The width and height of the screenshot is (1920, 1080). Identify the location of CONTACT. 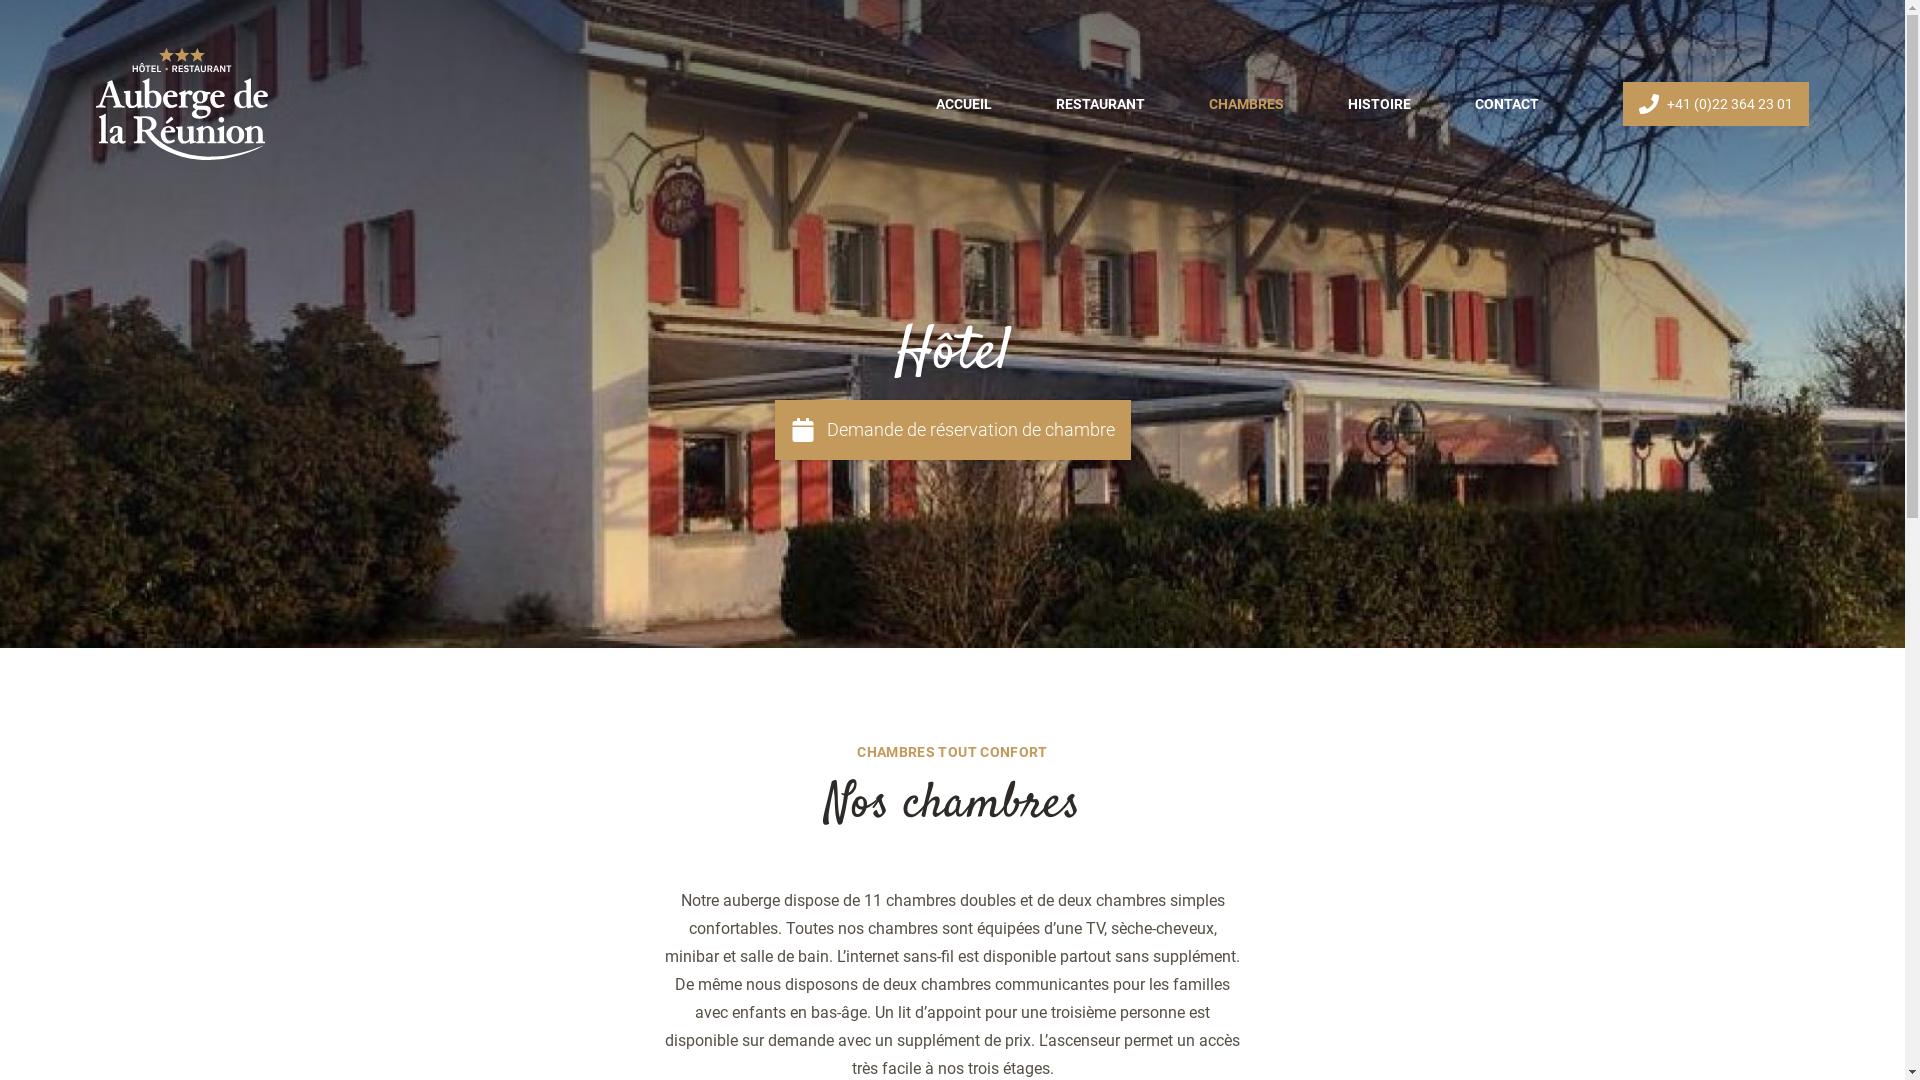
(1507, 104).